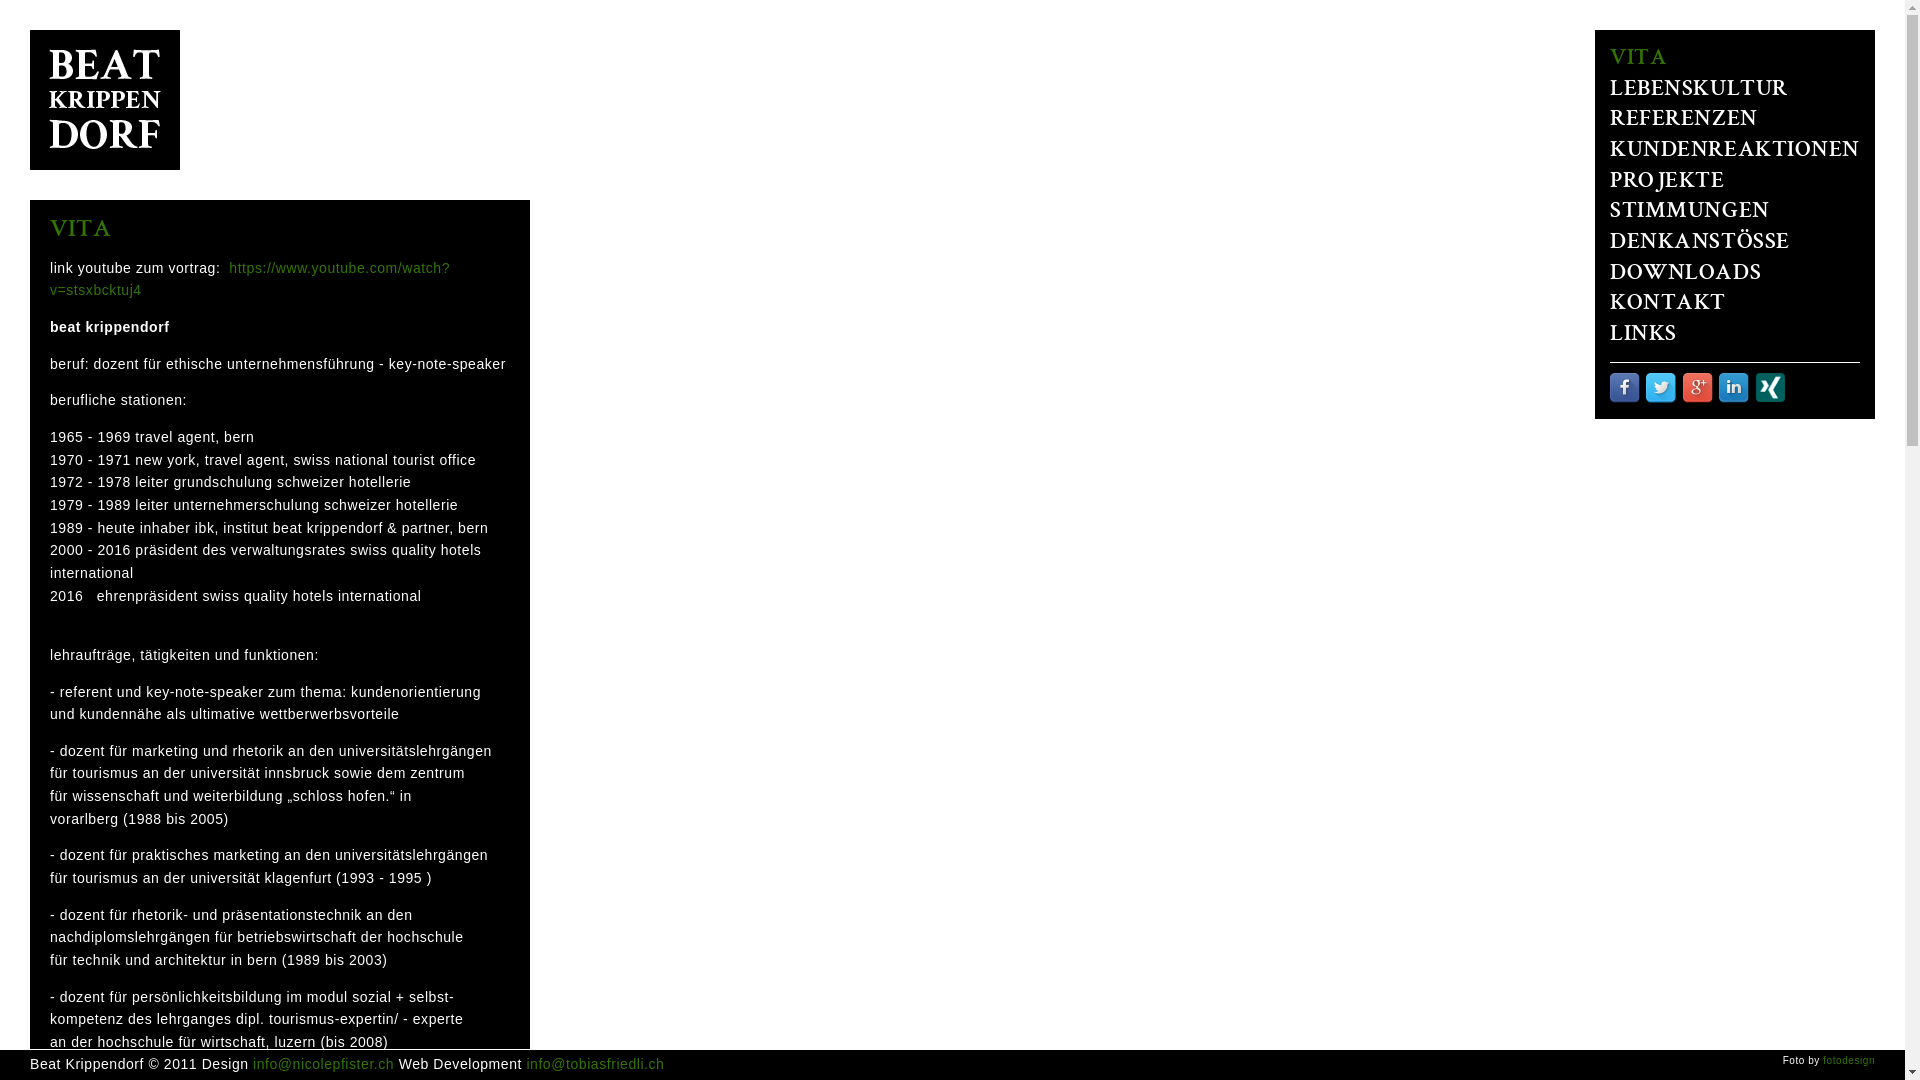 This screenshot has height=1080, width=1920. What do you see at coordinates (1699, 90) in the screenshot?
I see `LEBENSKULTUR` at bounding box center [1699, 90].